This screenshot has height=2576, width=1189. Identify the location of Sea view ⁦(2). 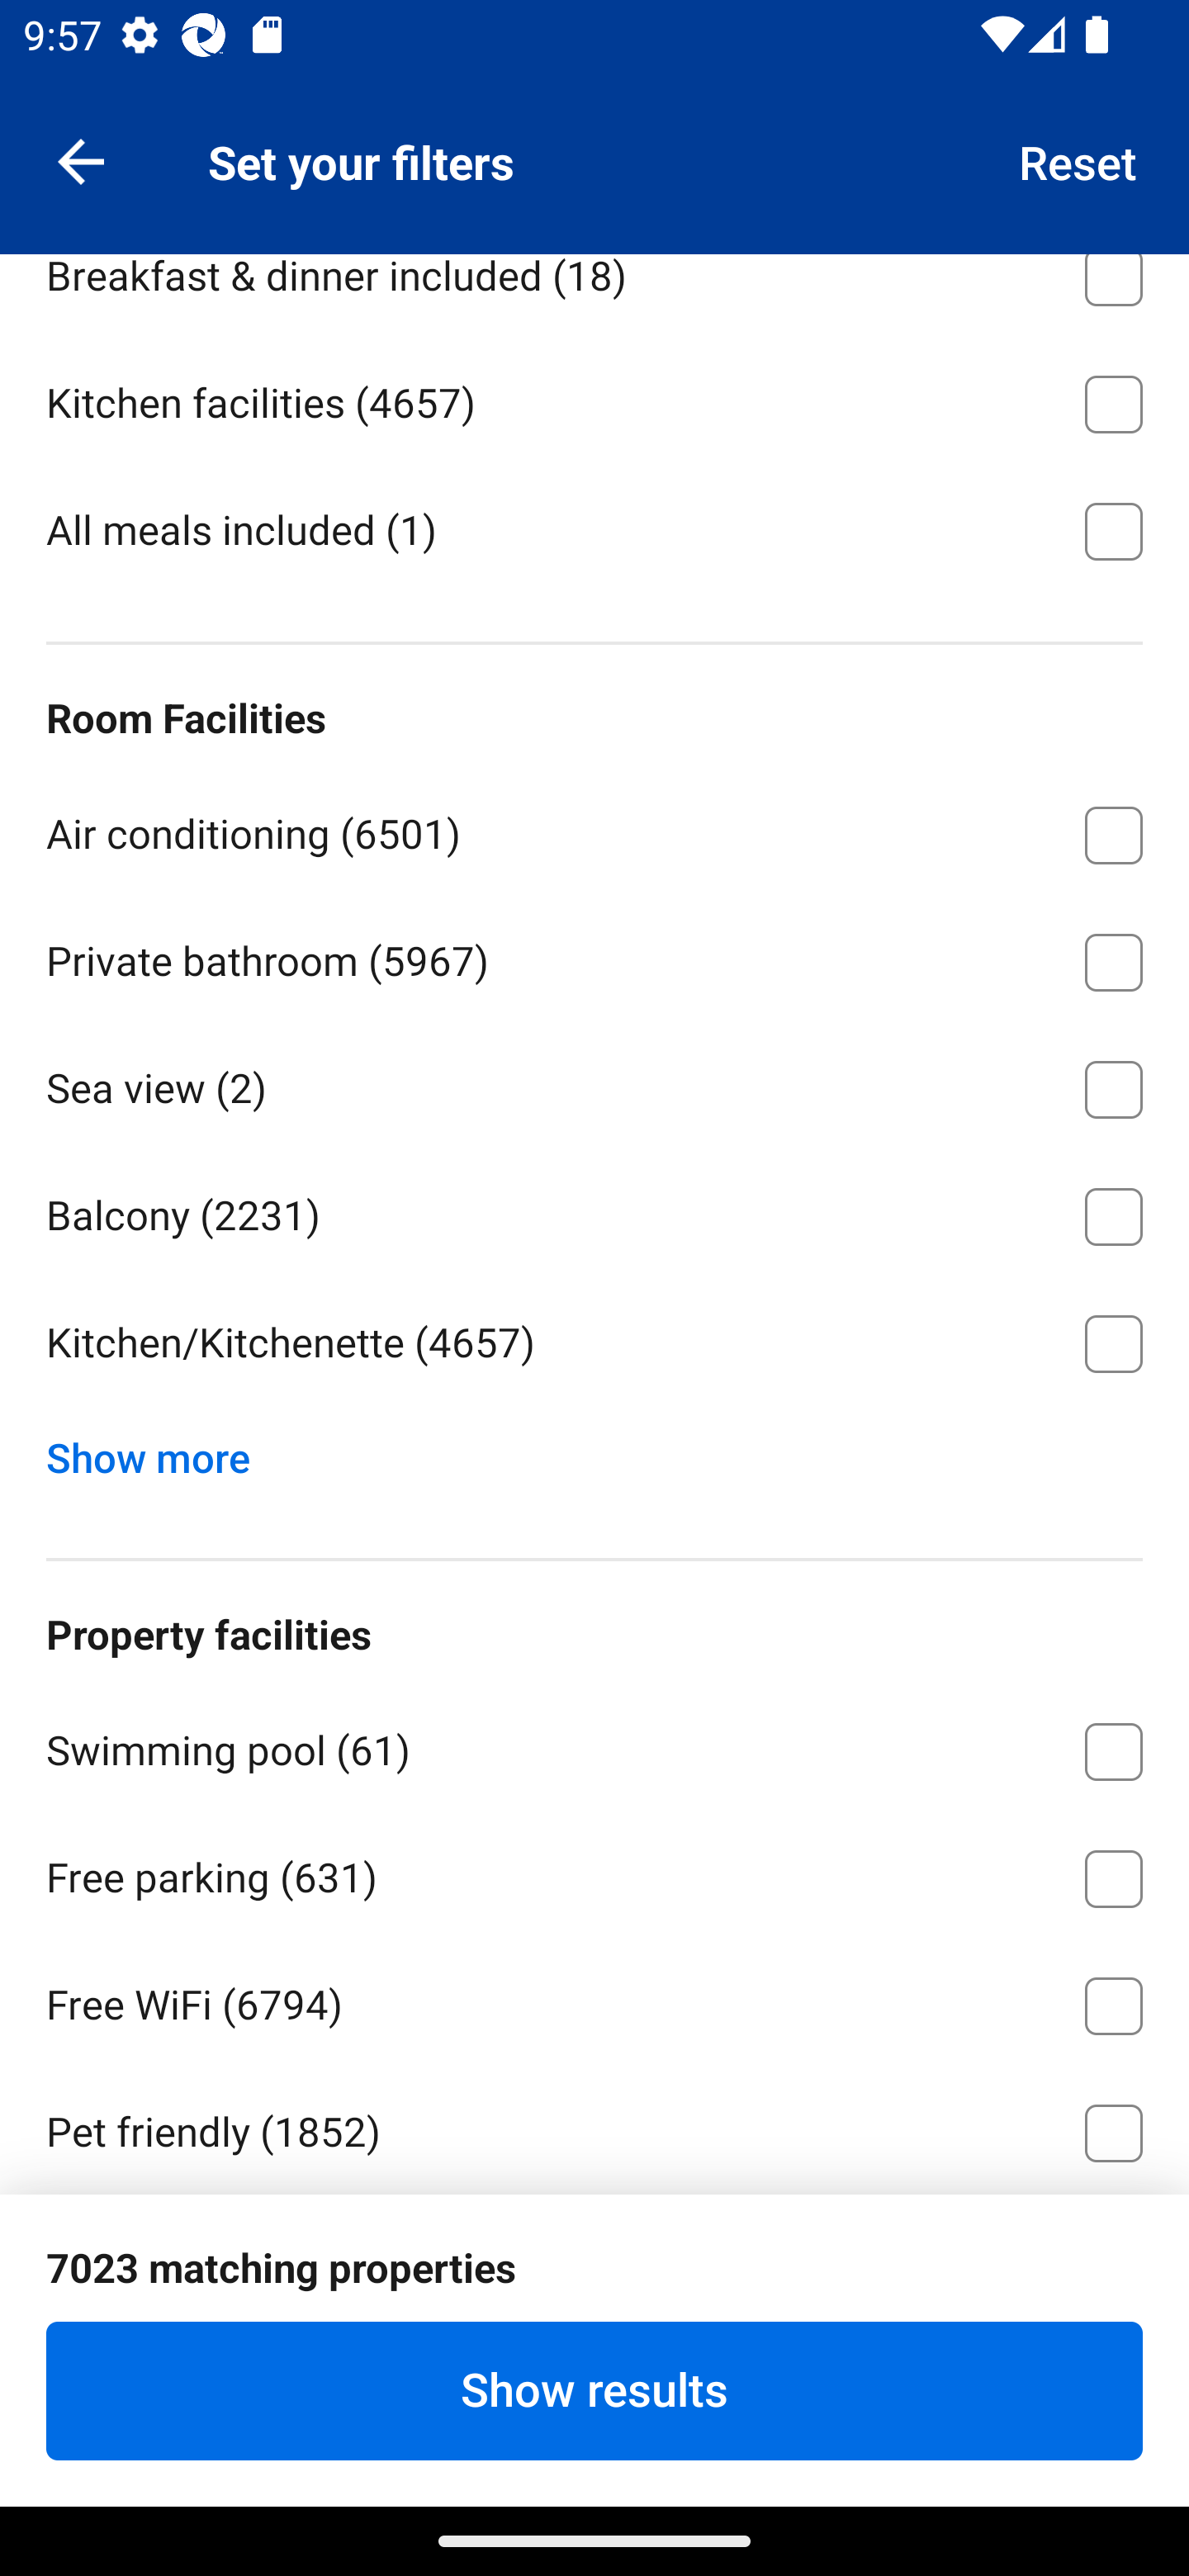
(594, 1084).